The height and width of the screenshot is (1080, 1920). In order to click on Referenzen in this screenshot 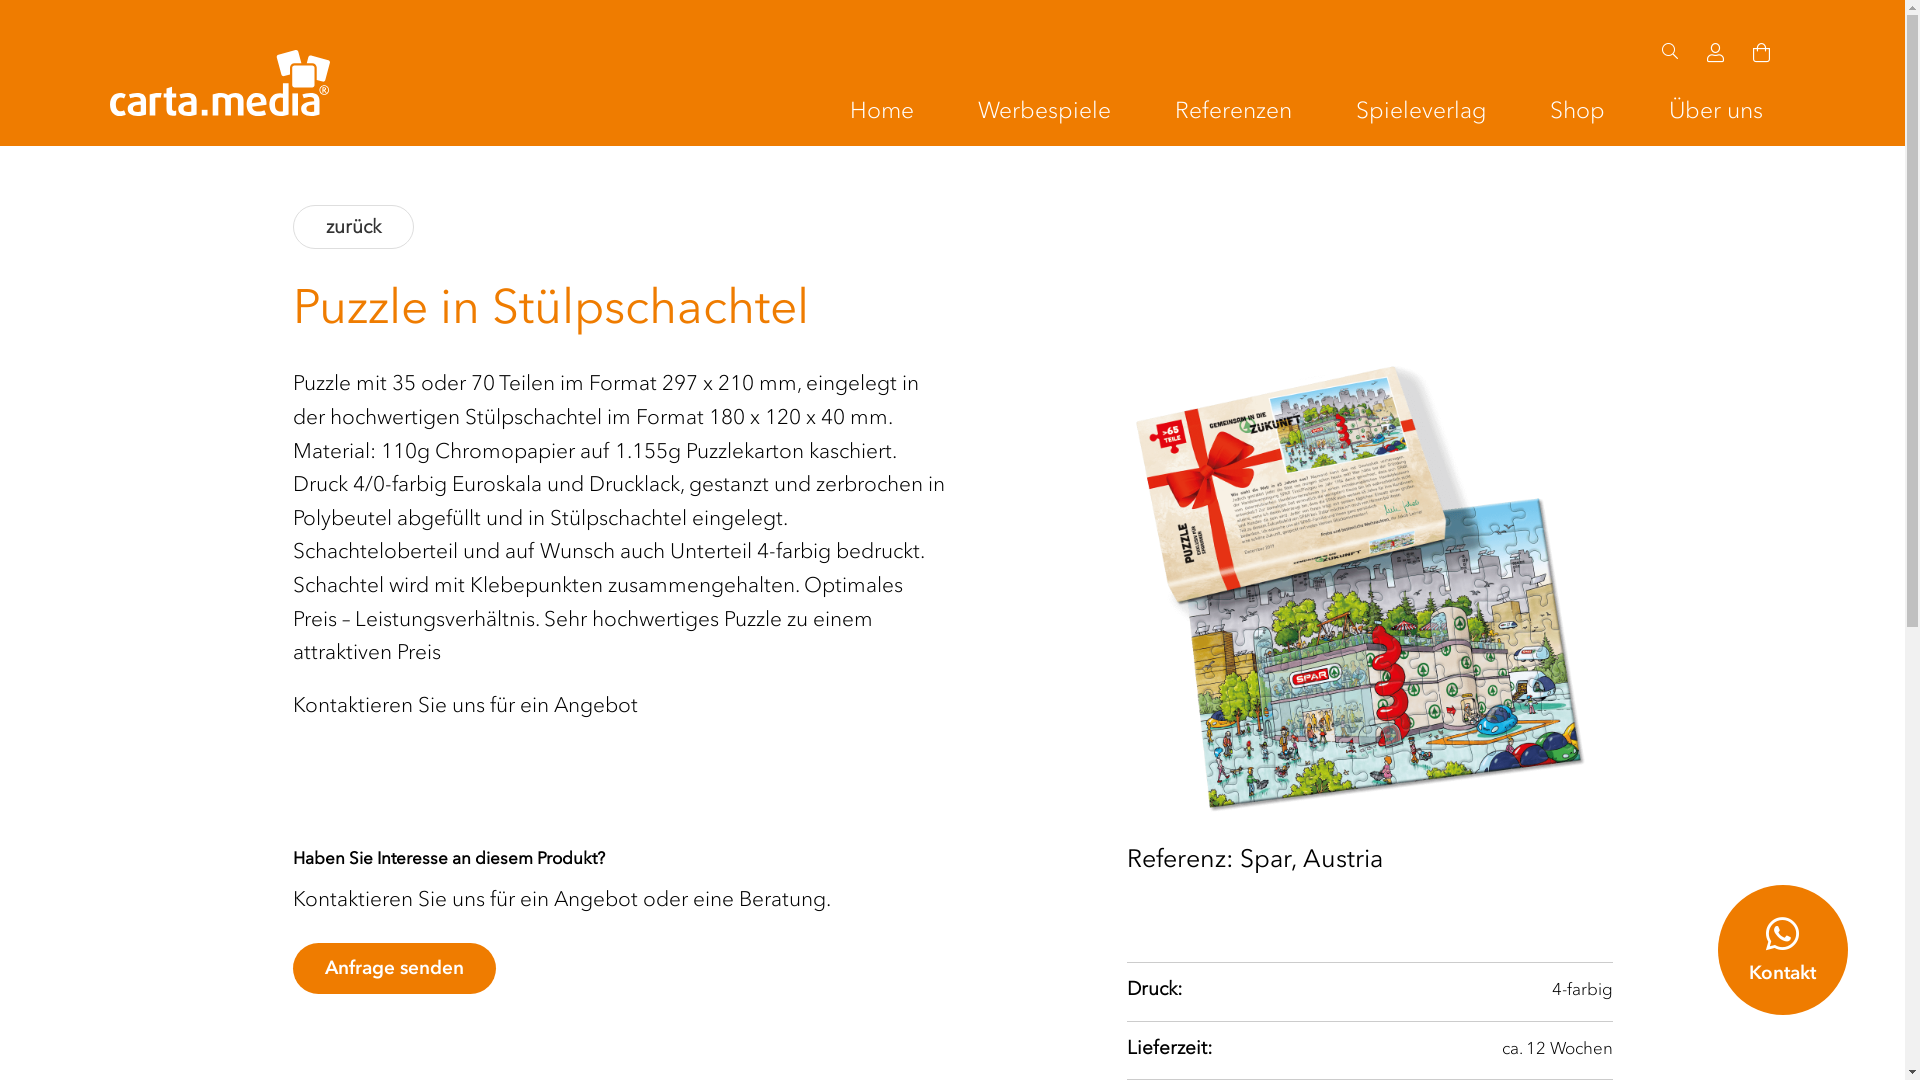, I will do `click(1234, 111)`.